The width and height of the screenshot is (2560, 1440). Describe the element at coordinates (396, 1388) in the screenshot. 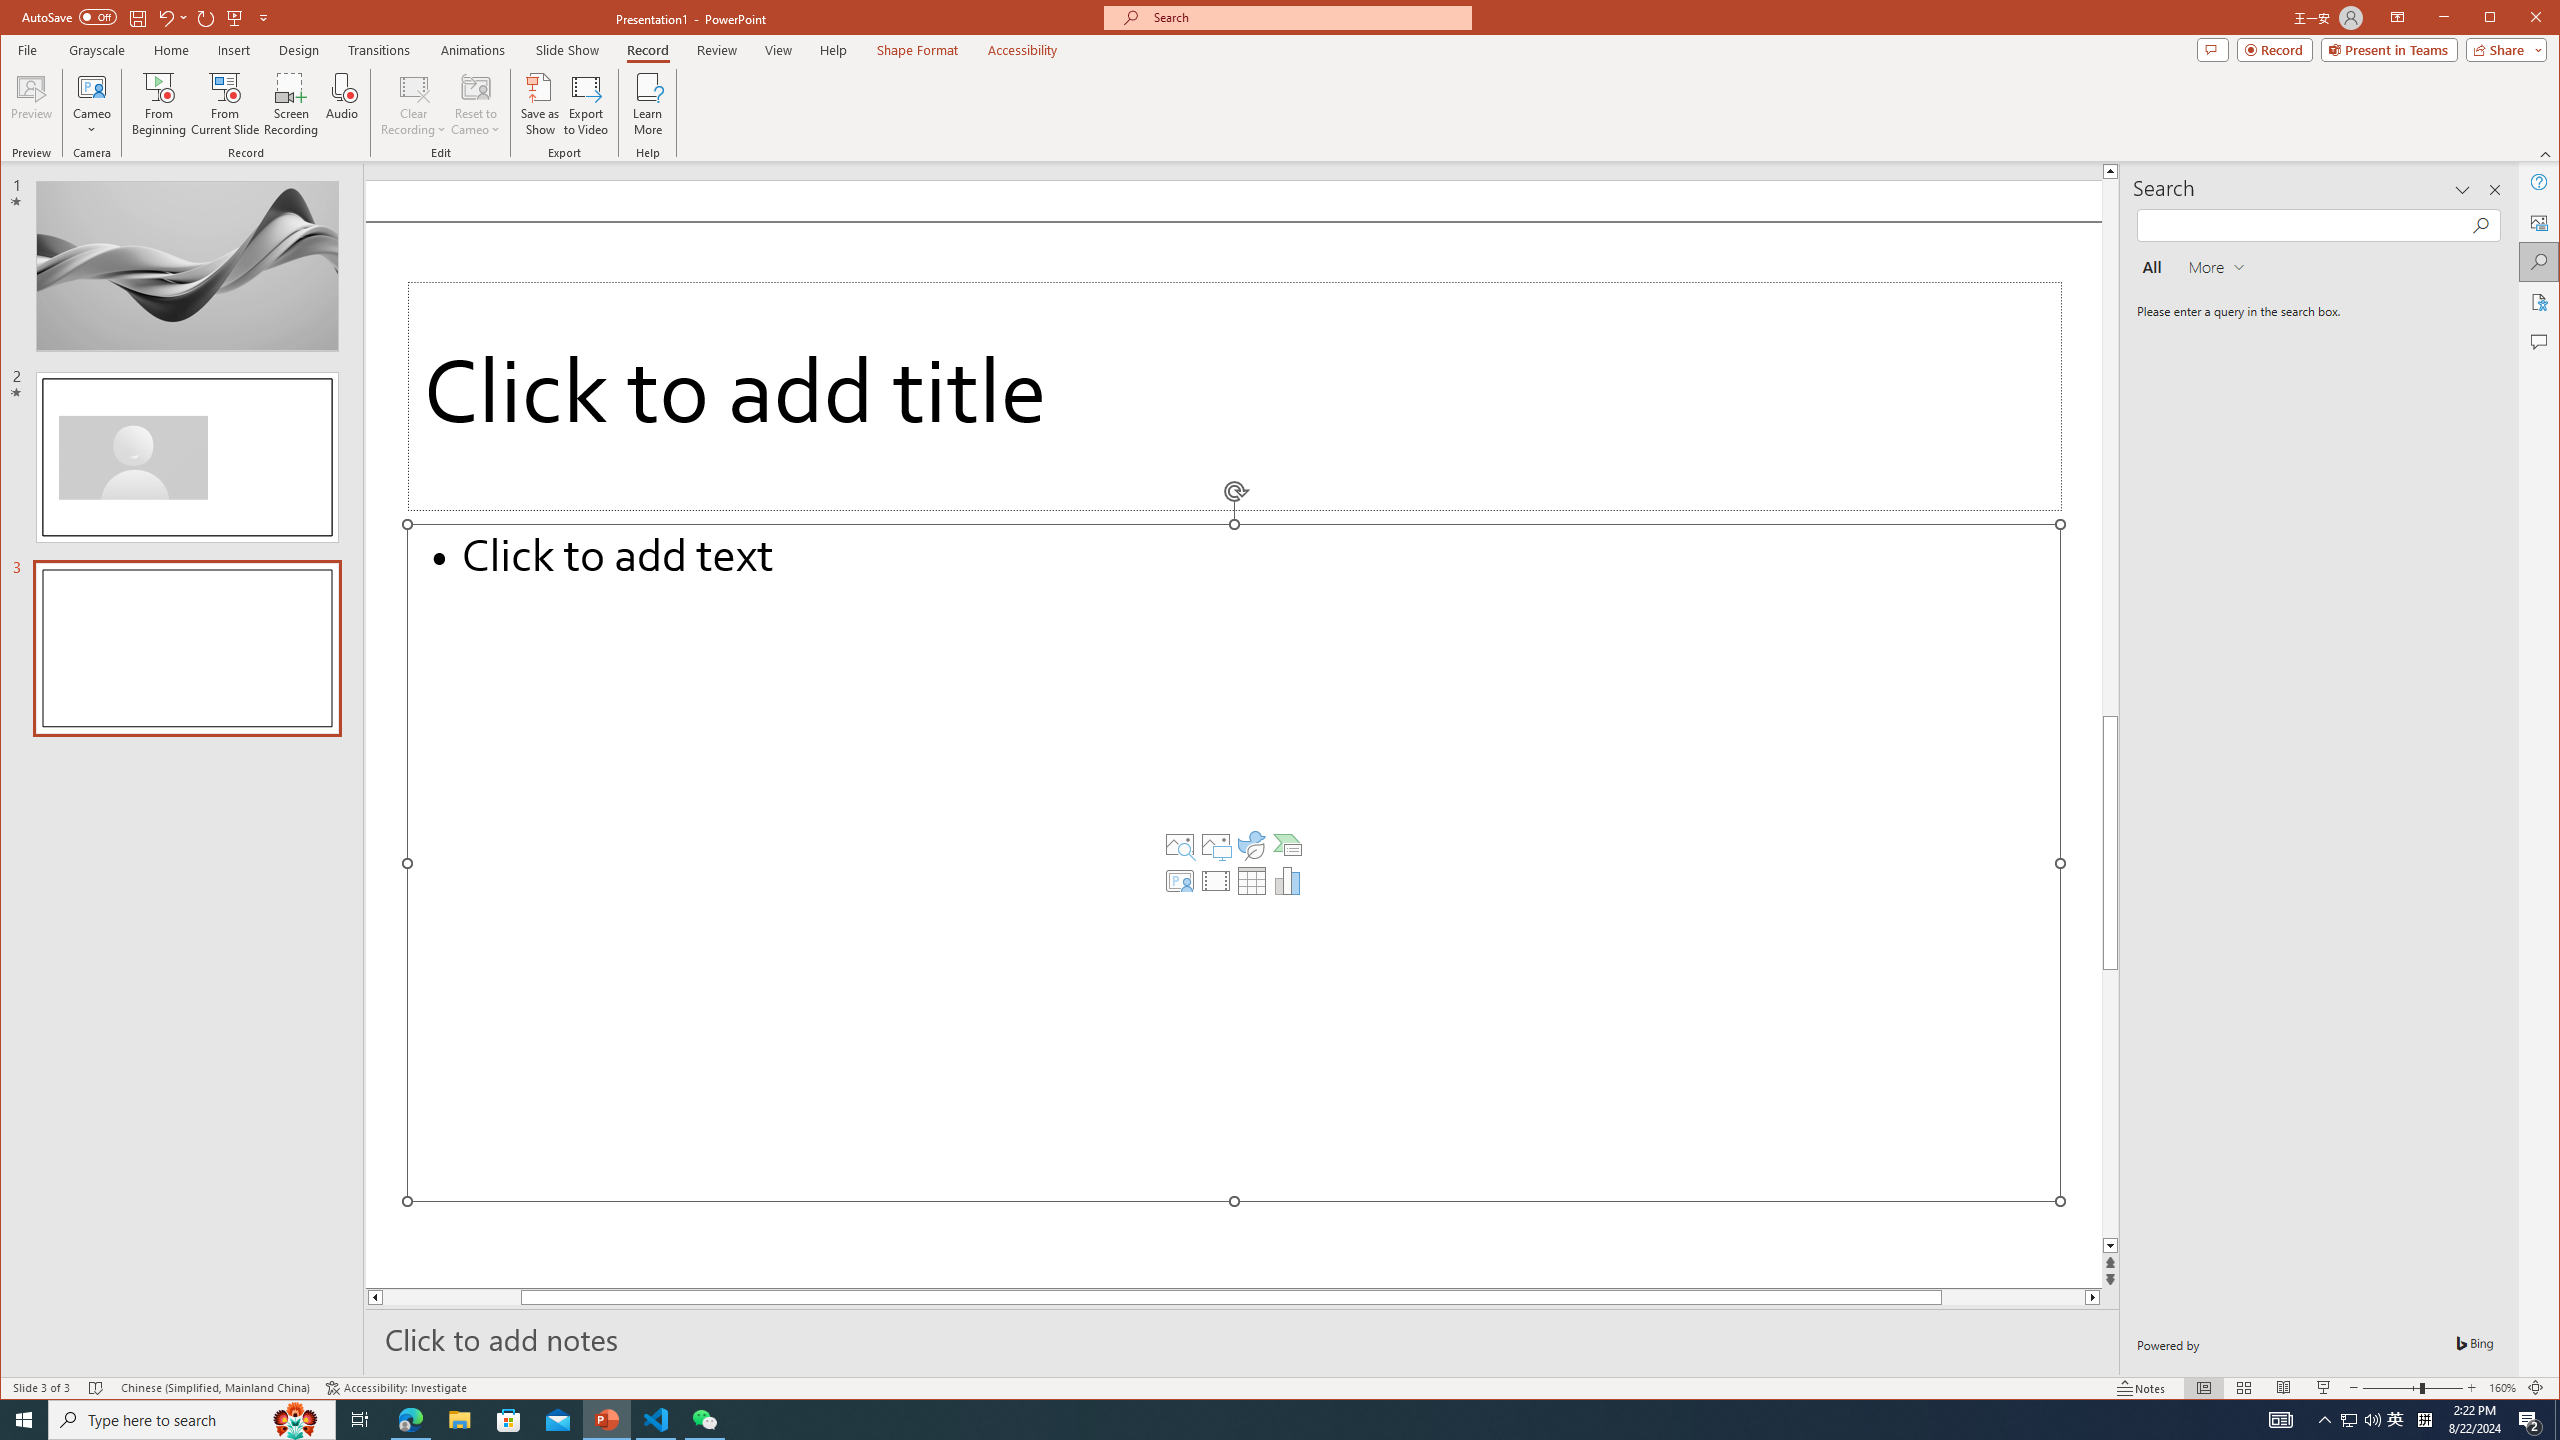

I see `Accessibility Checker Accessibility: Investigate` at that location.